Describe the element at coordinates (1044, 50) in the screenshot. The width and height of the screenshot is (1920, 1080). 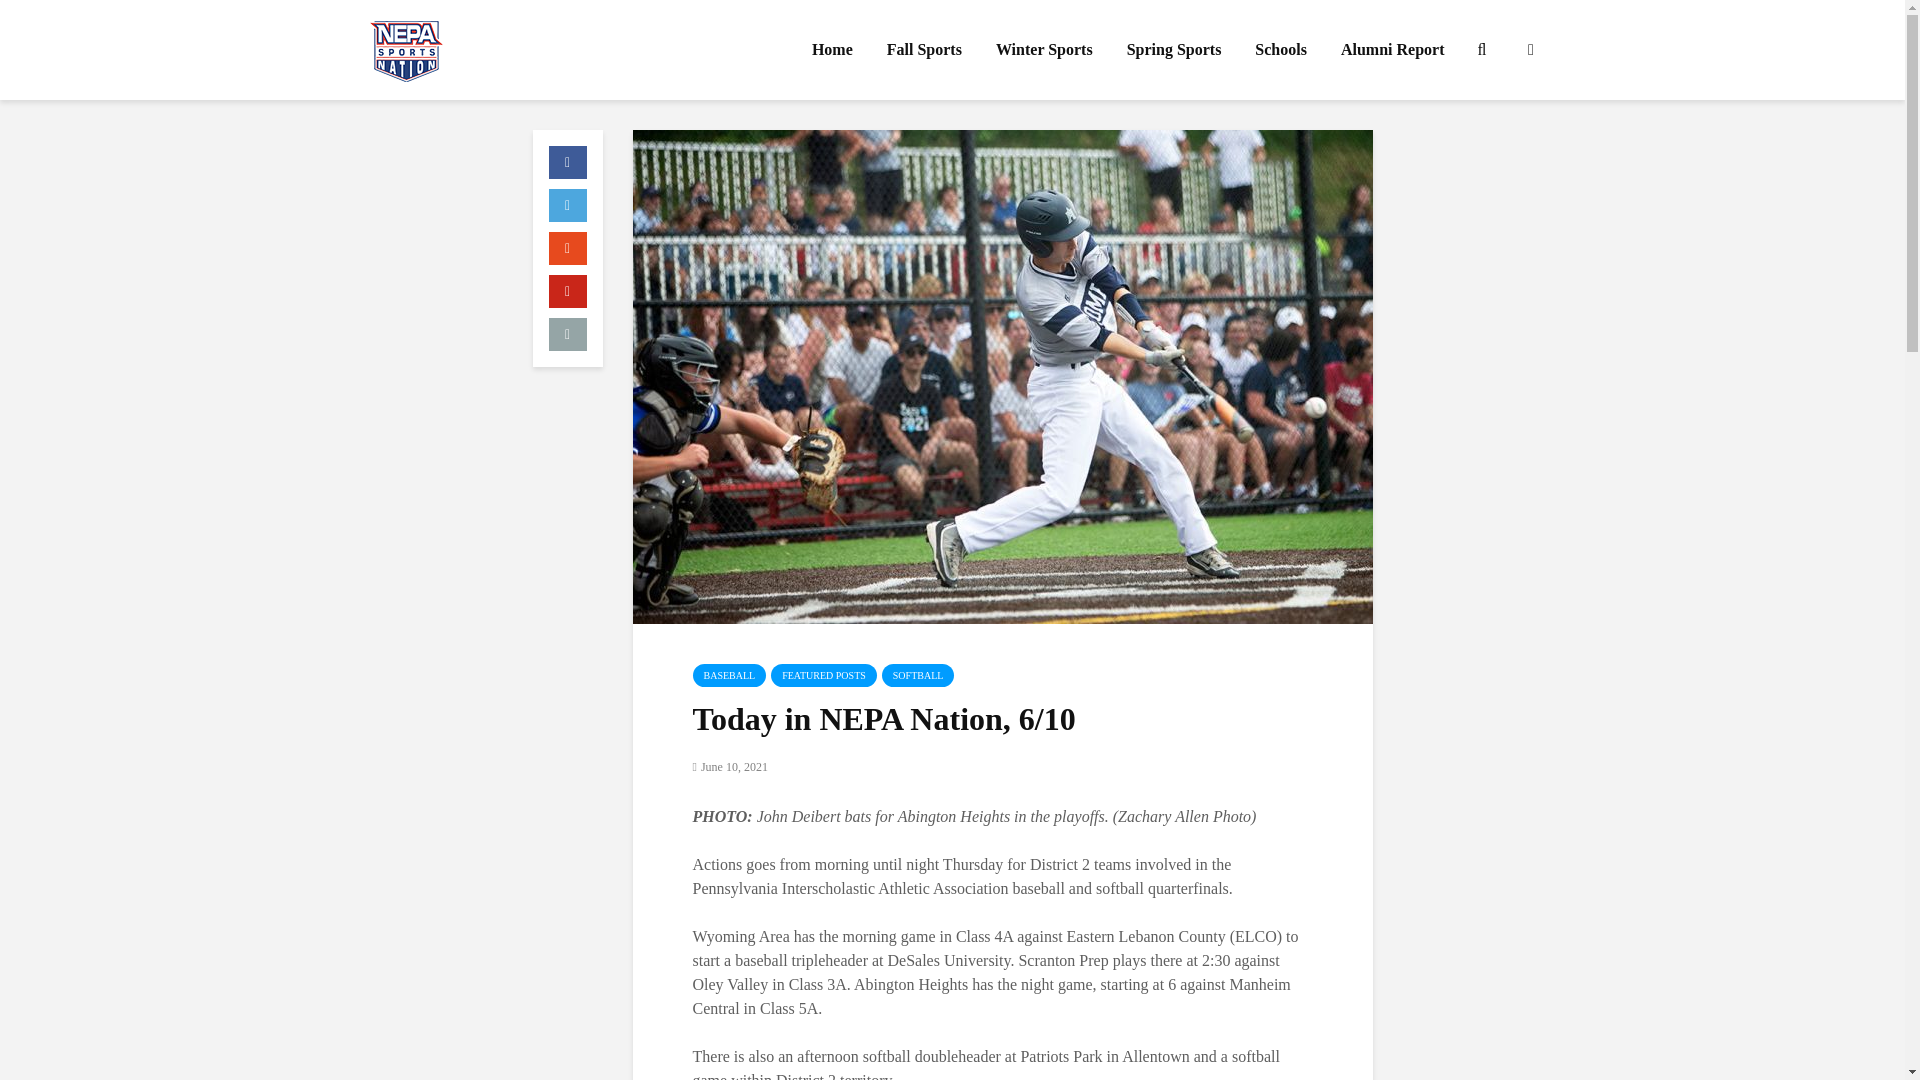
I see `Winter Sports` at that location.